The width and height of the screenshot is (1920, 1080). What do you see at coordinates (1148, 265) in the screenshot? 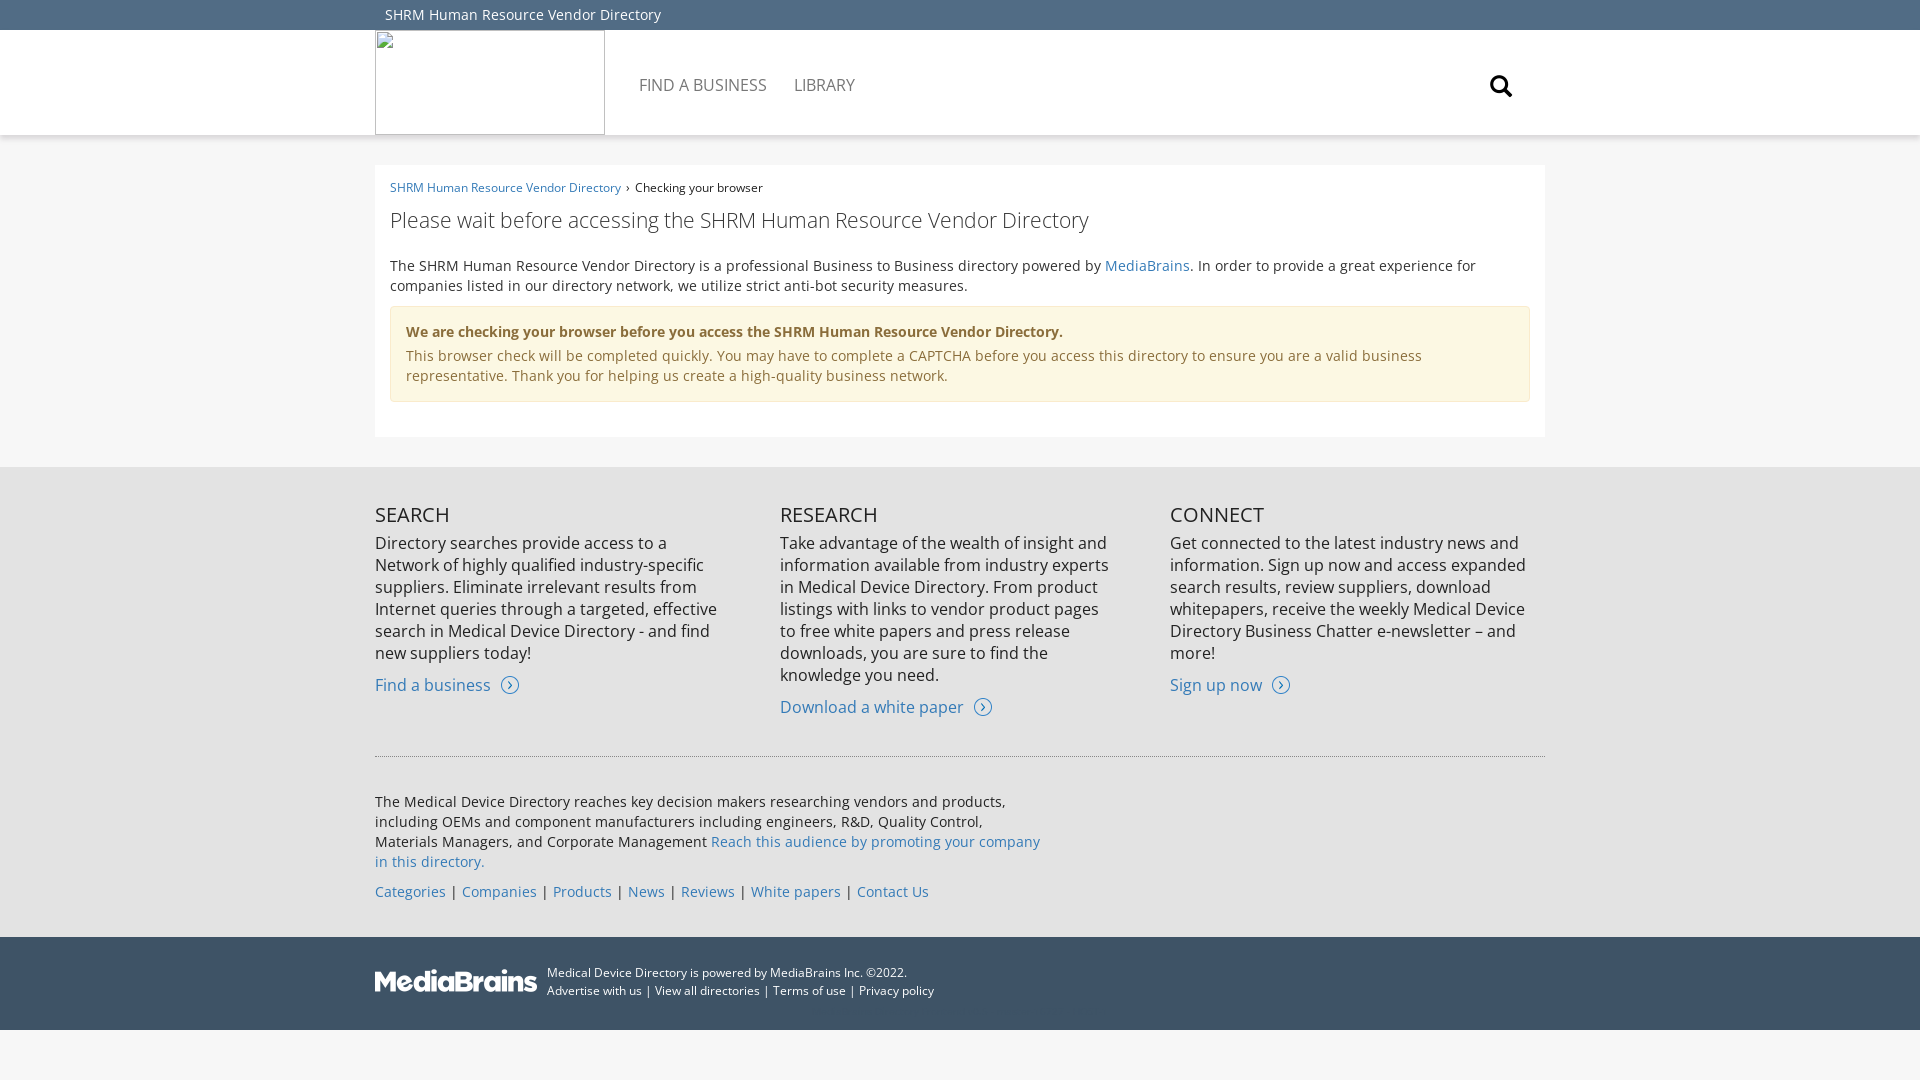
I see `MediaBrains` at bounding box center [1148, 265].